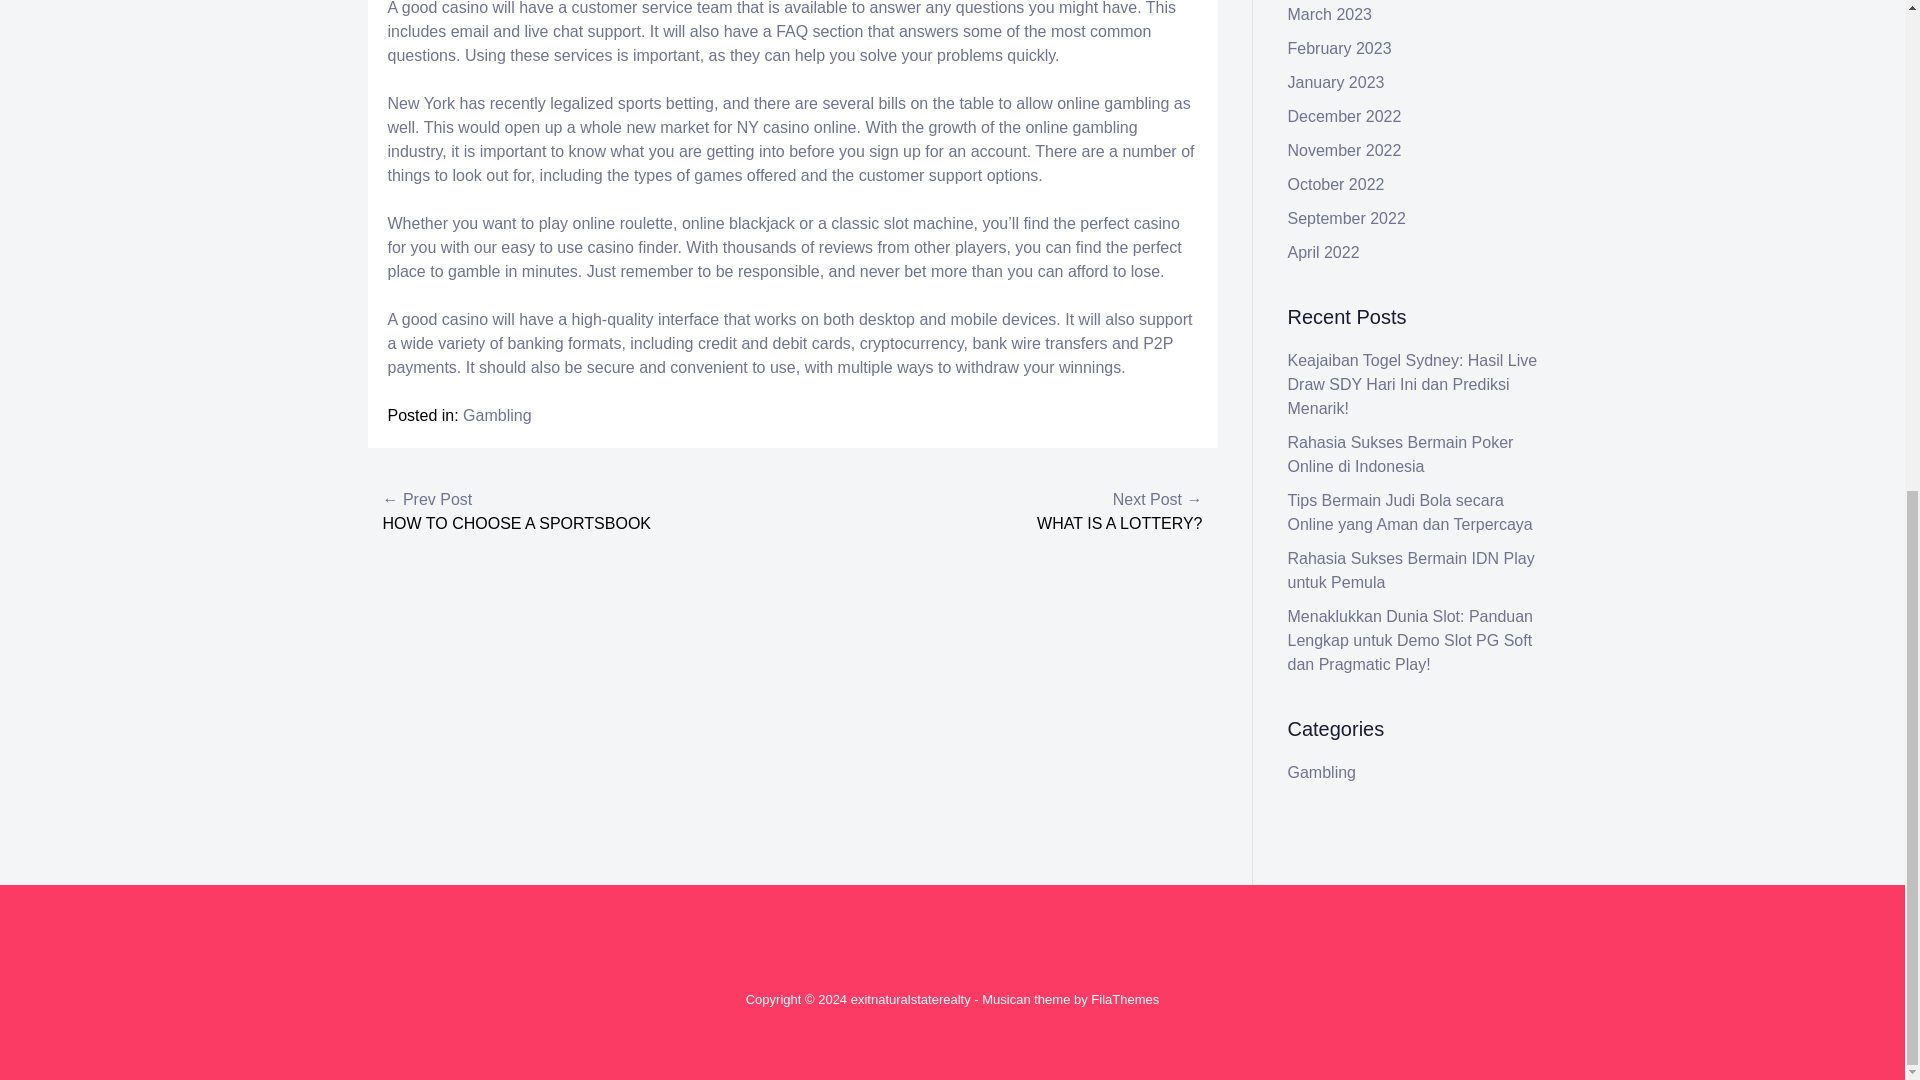 The width and height of the screenshot is (1920, 1080). I want to click on November 2022, so click(1344, 150).